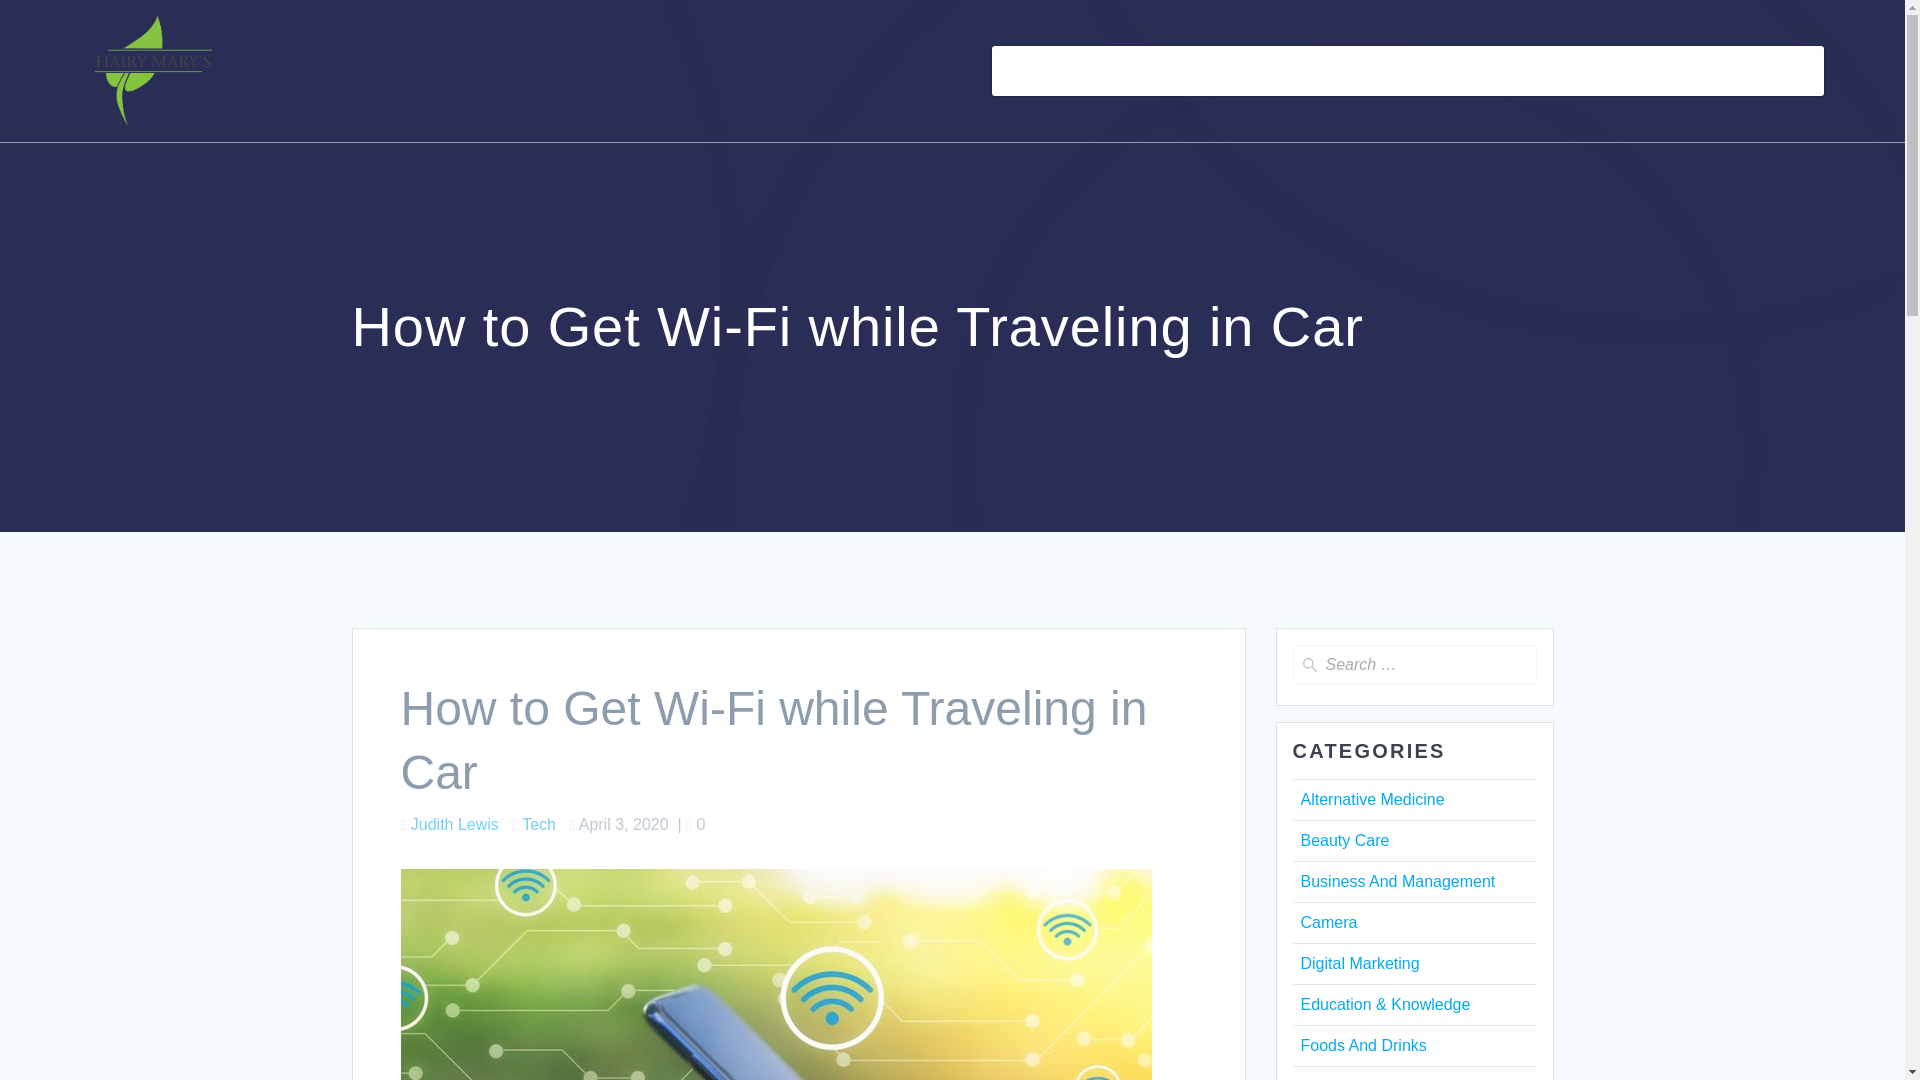 The image size is (1920, 1080). What do you see at coordinates (1206, 71) in the screenshot?
I see `BEAUTY CARE` at bounding box center [1206, 71].